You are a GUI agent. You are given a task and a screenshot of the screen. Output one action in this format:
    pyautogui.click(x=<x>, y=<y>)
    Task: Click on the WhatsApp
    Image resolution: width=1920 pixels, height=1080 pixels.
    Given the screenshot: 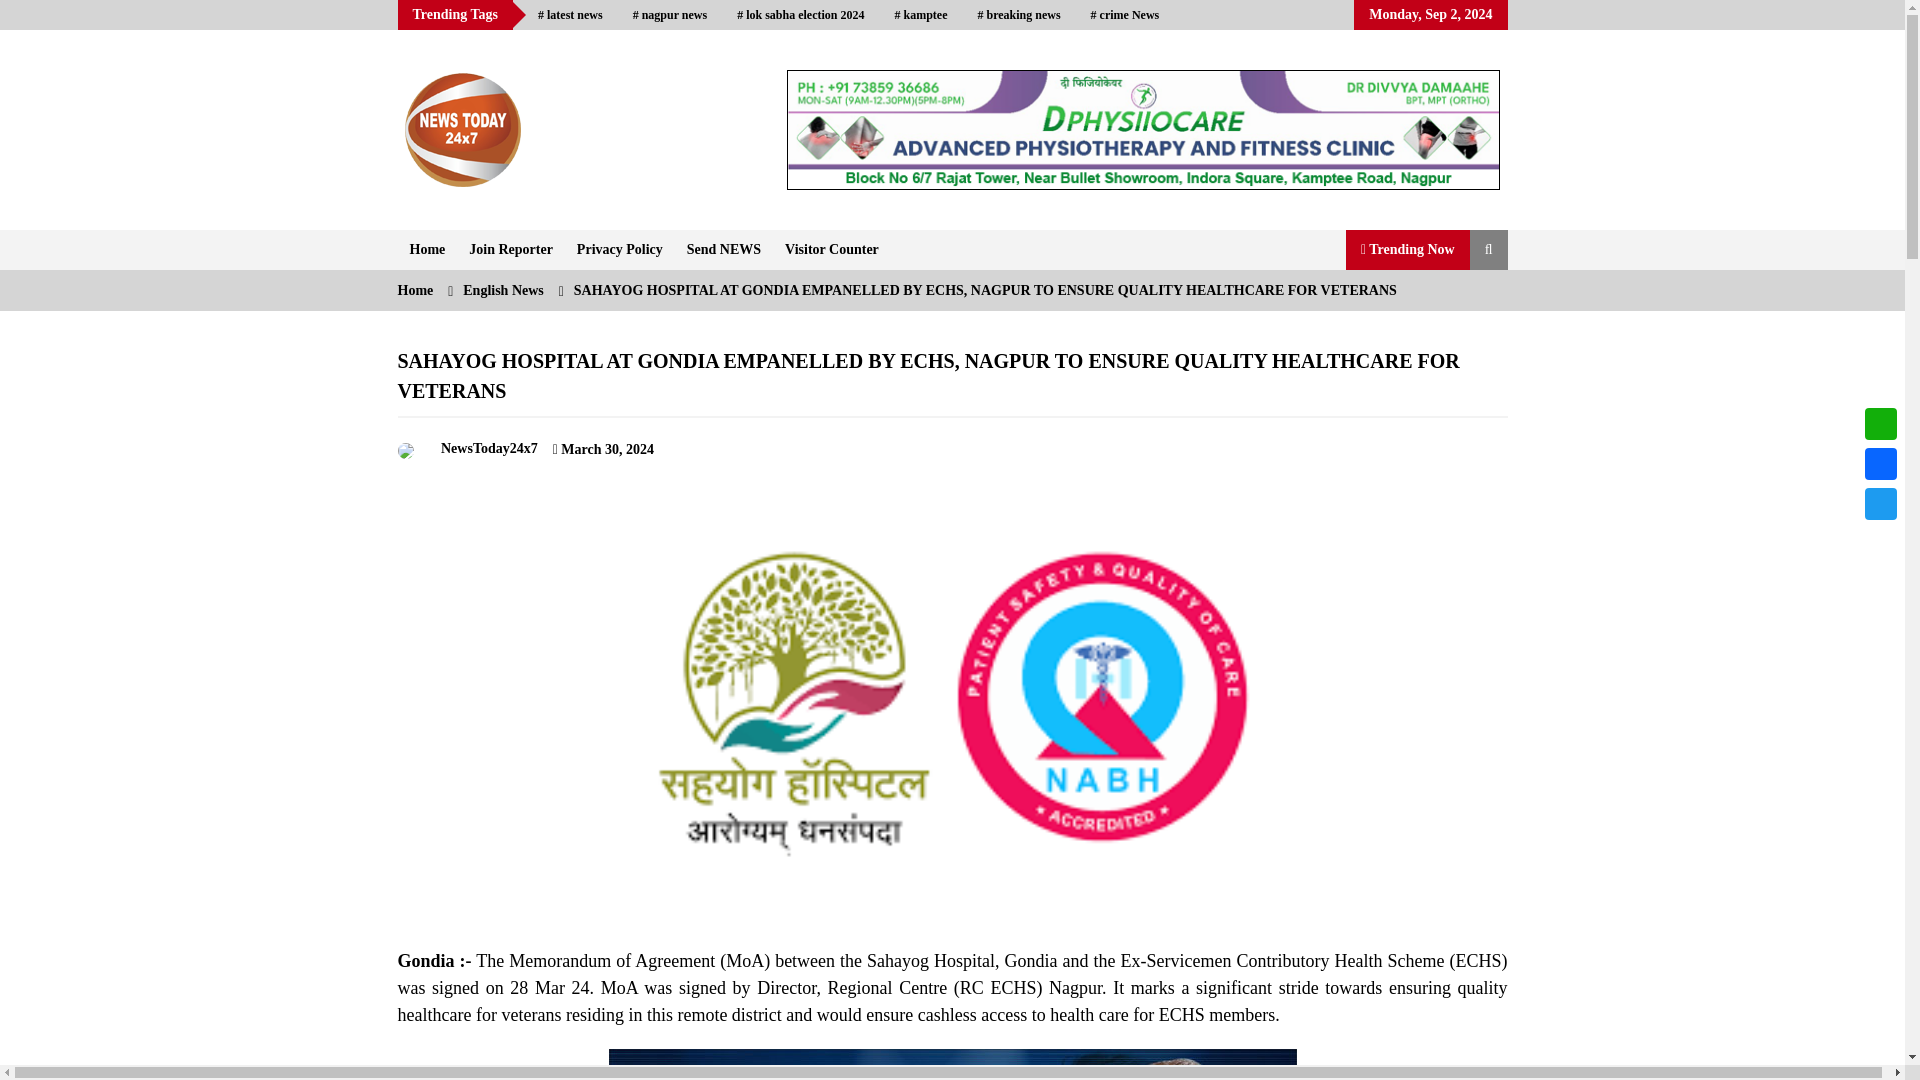 What is the action you would take?
    pyautogui.click(x=1880, y=423)
    